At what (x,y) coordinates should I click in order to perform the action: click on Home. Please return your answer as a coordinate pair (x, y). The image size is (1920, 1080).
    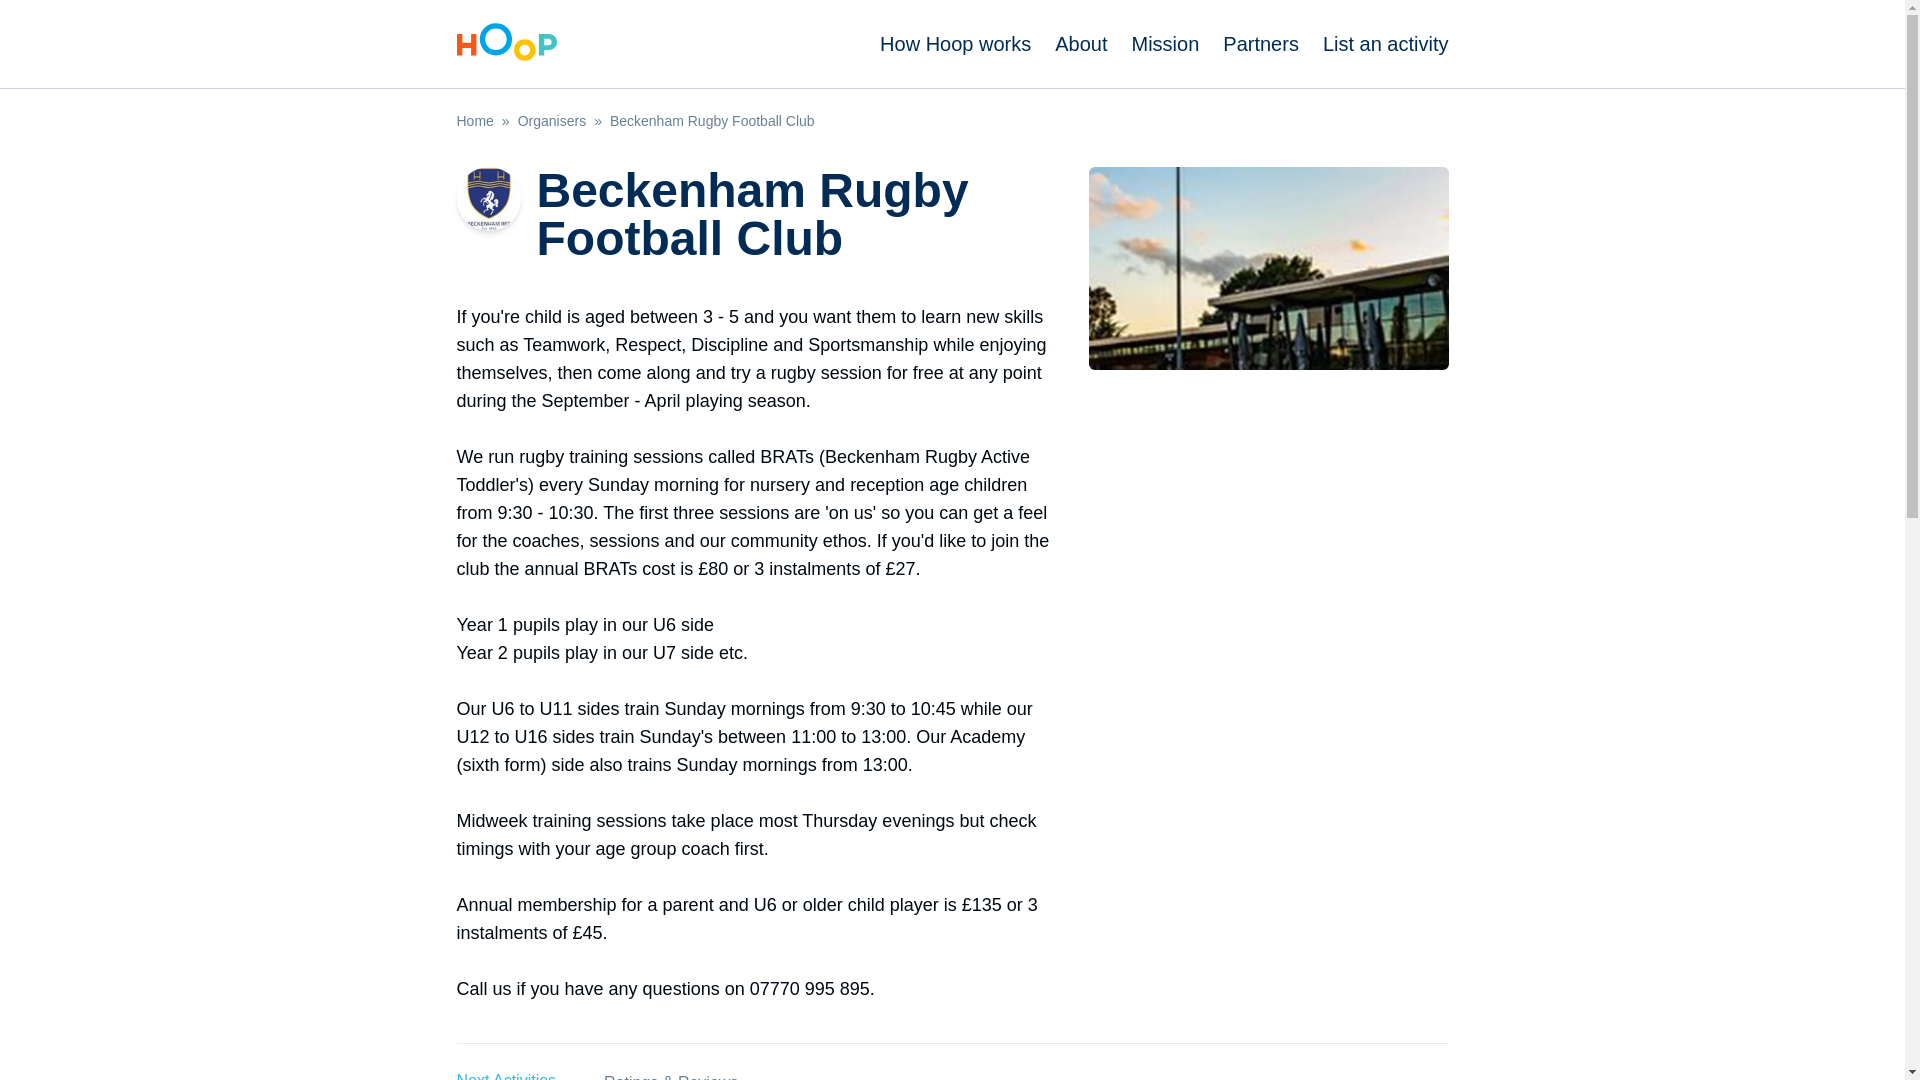
    Looking at the image, I should click on (474, 120).